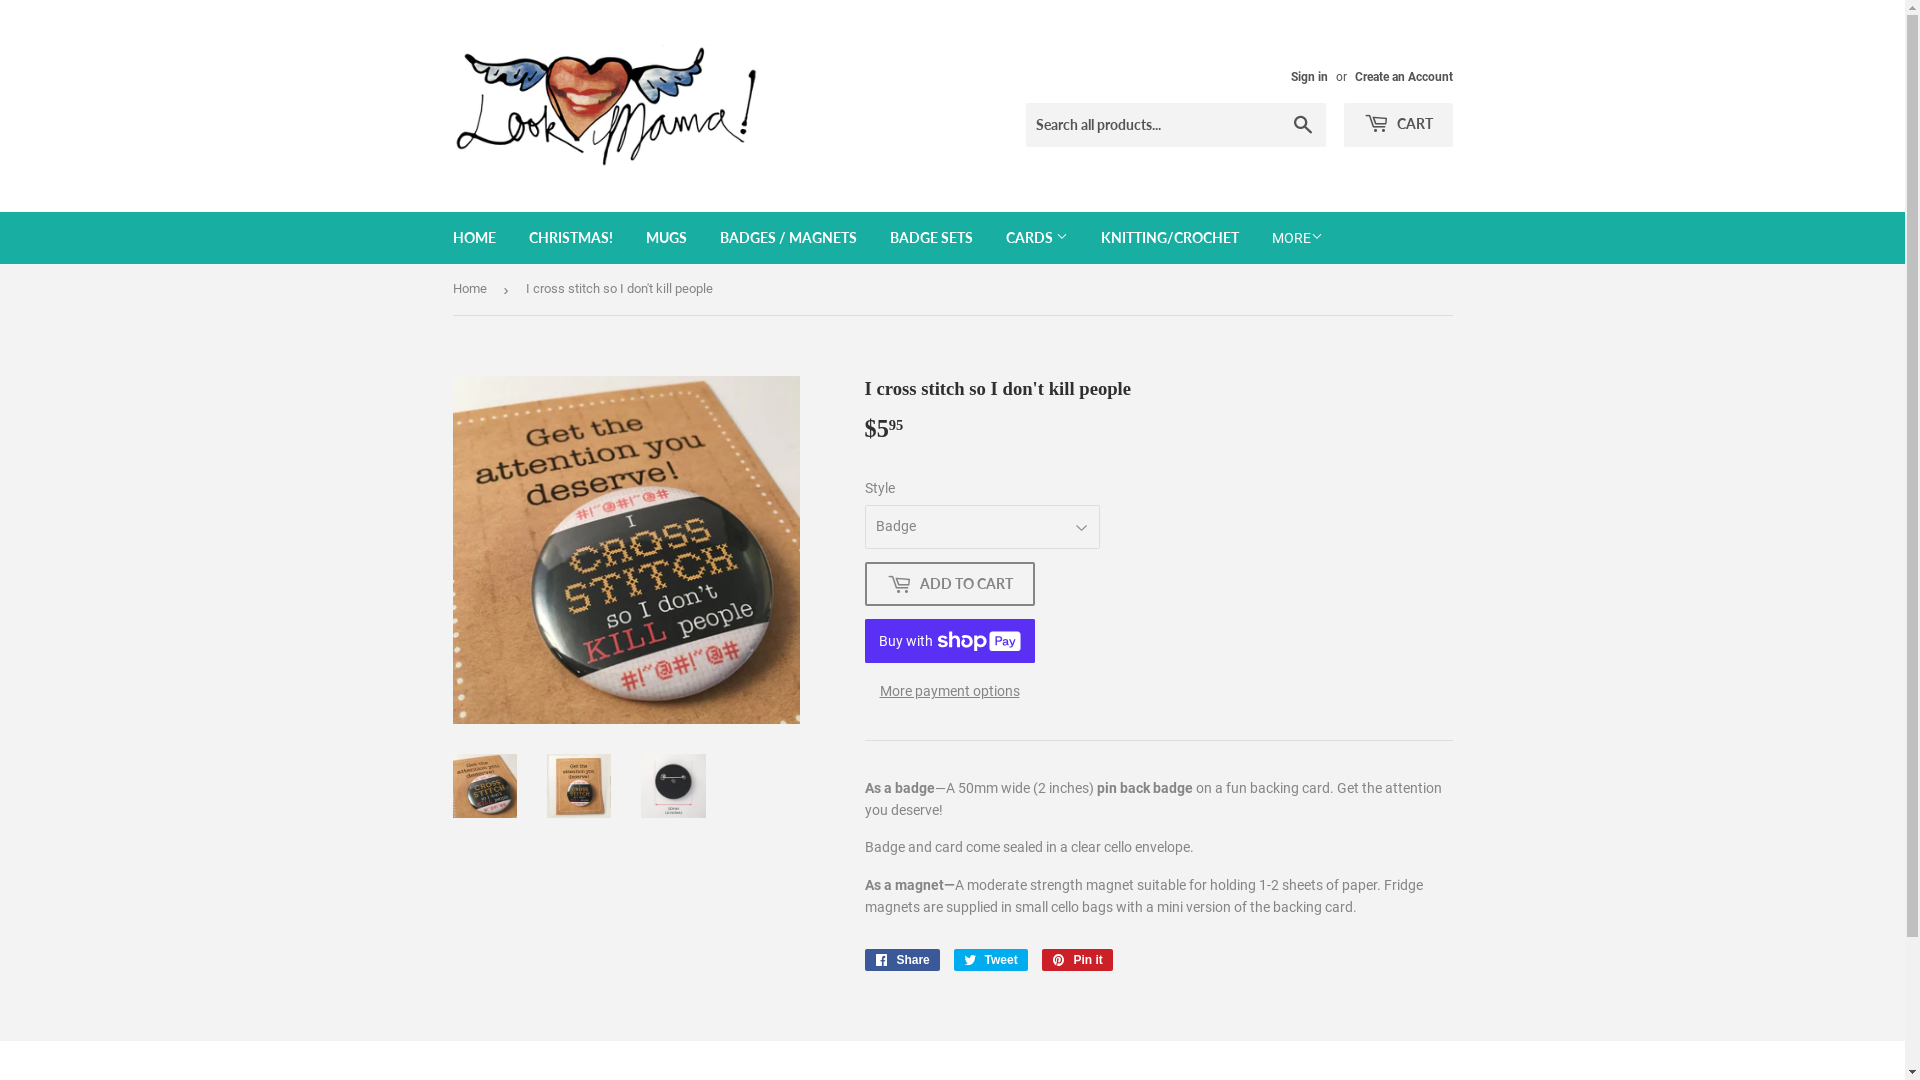 Image resolution: width=1920 pixels, height=1080 pixels. What do you see at coordinates (1308, 77) in the screenshot?
I see `Sign in` at bounding box center [1308, 77].